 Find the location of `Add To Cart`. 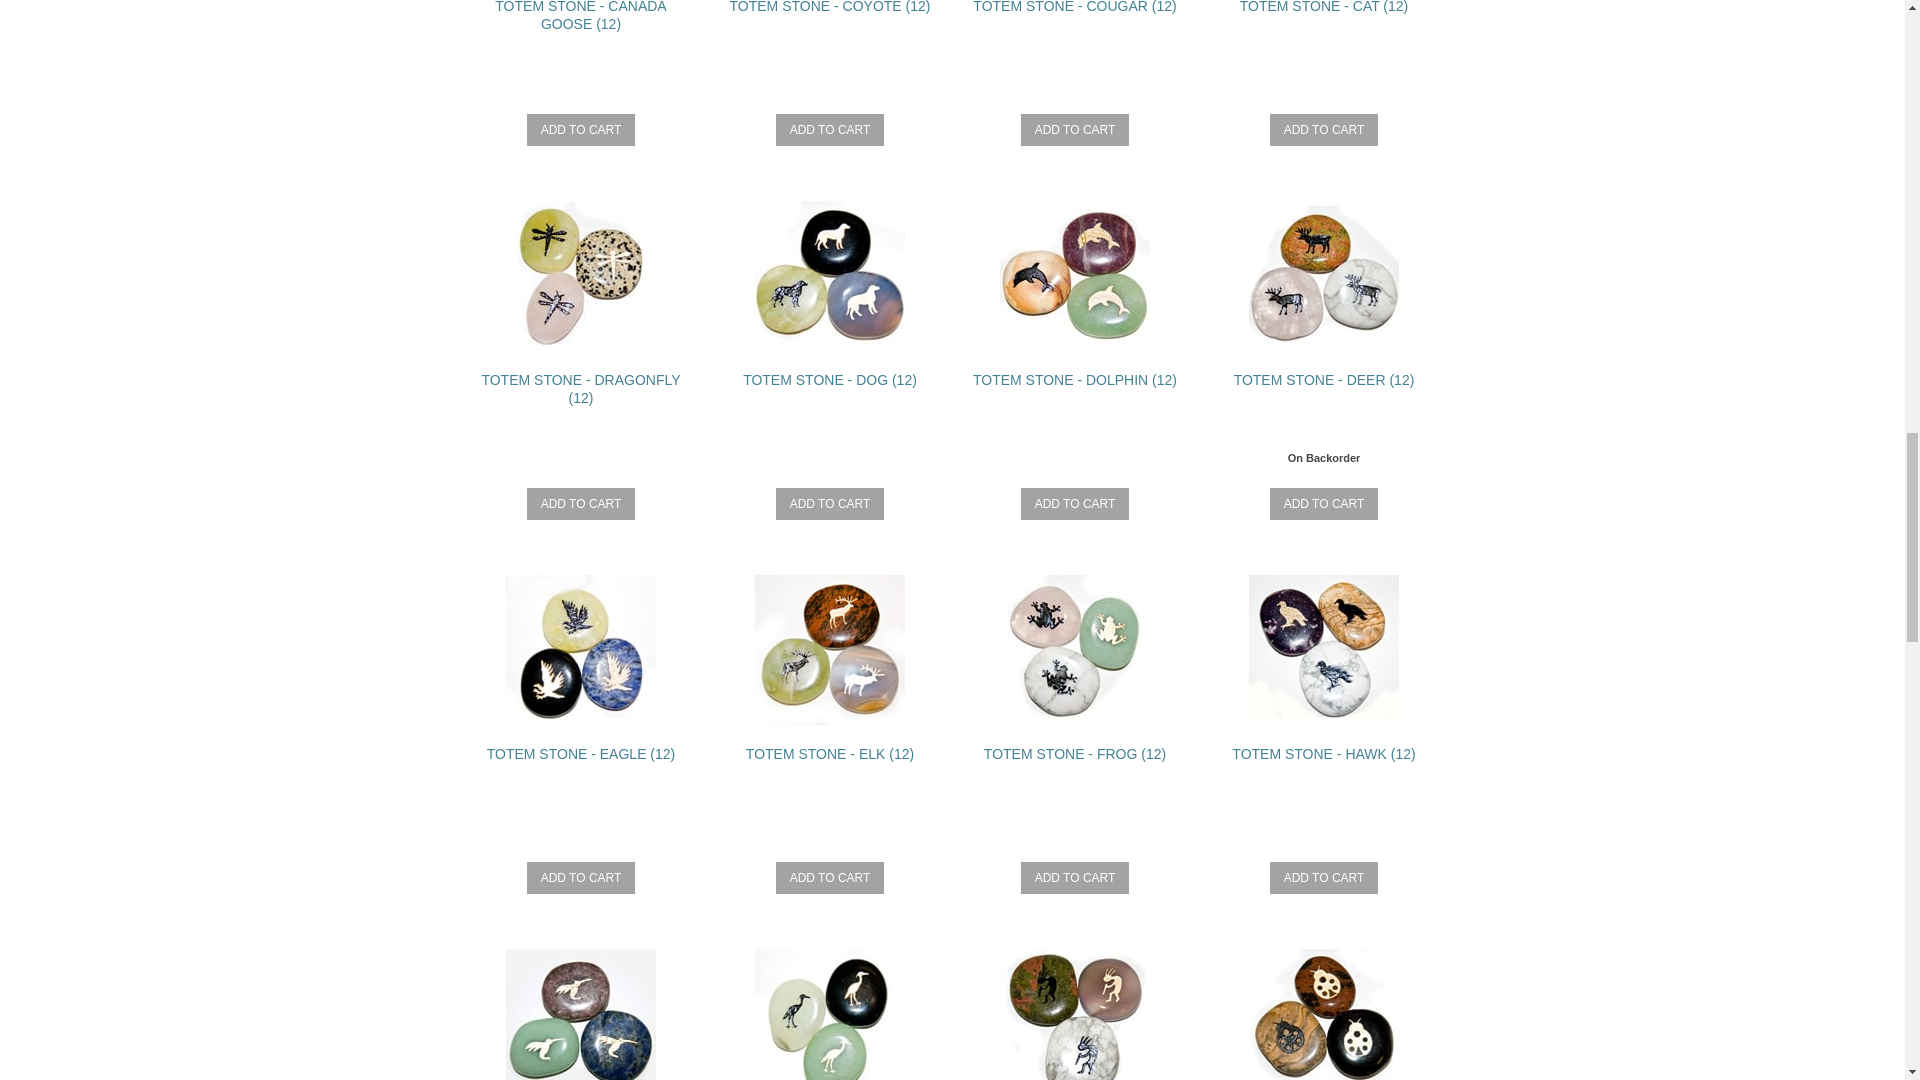

Add To Cart is located at coordinates (580, 504).